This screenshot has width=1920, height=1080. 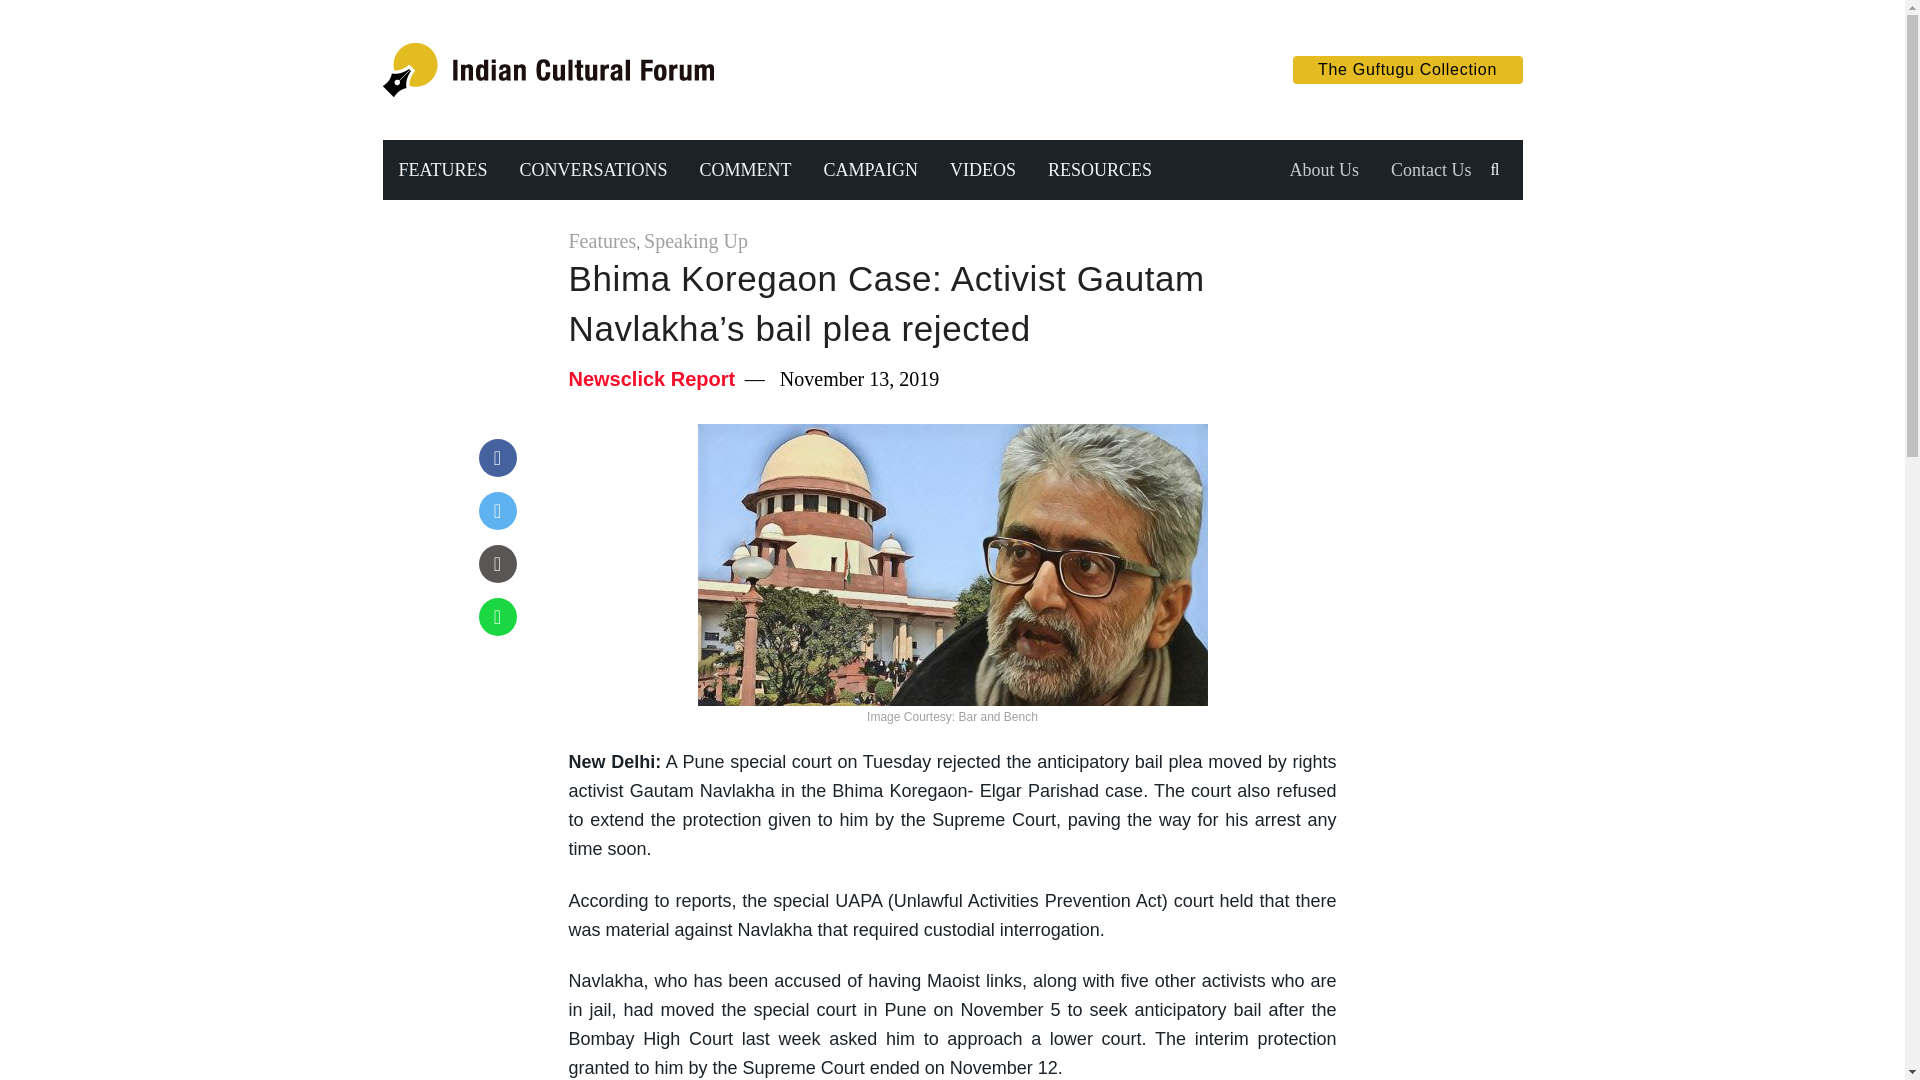 I want to click on FEATURES, so click(x=442, y=170).